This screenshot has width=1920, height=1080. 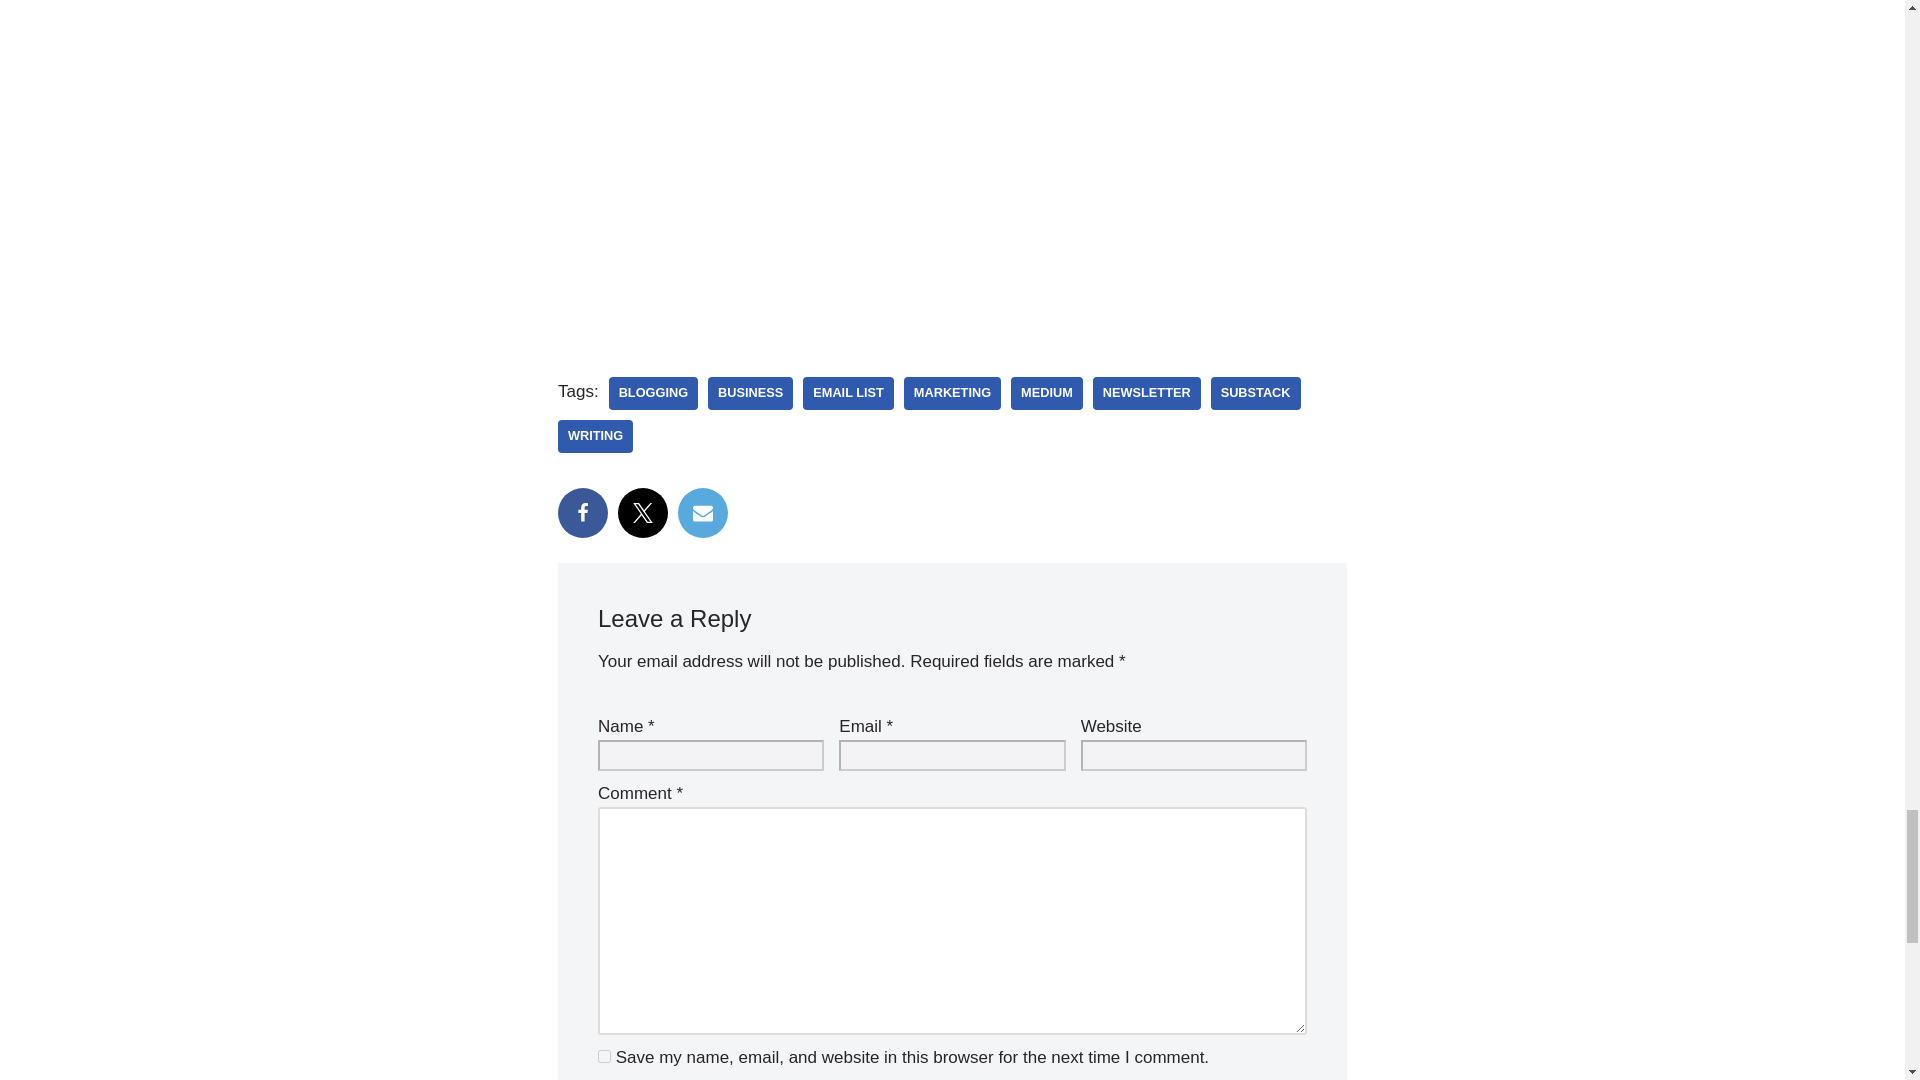 What do you see at coordinates (952, 393) in the screenshot?
I see `MARKETING` at bounding box center [952, 393].